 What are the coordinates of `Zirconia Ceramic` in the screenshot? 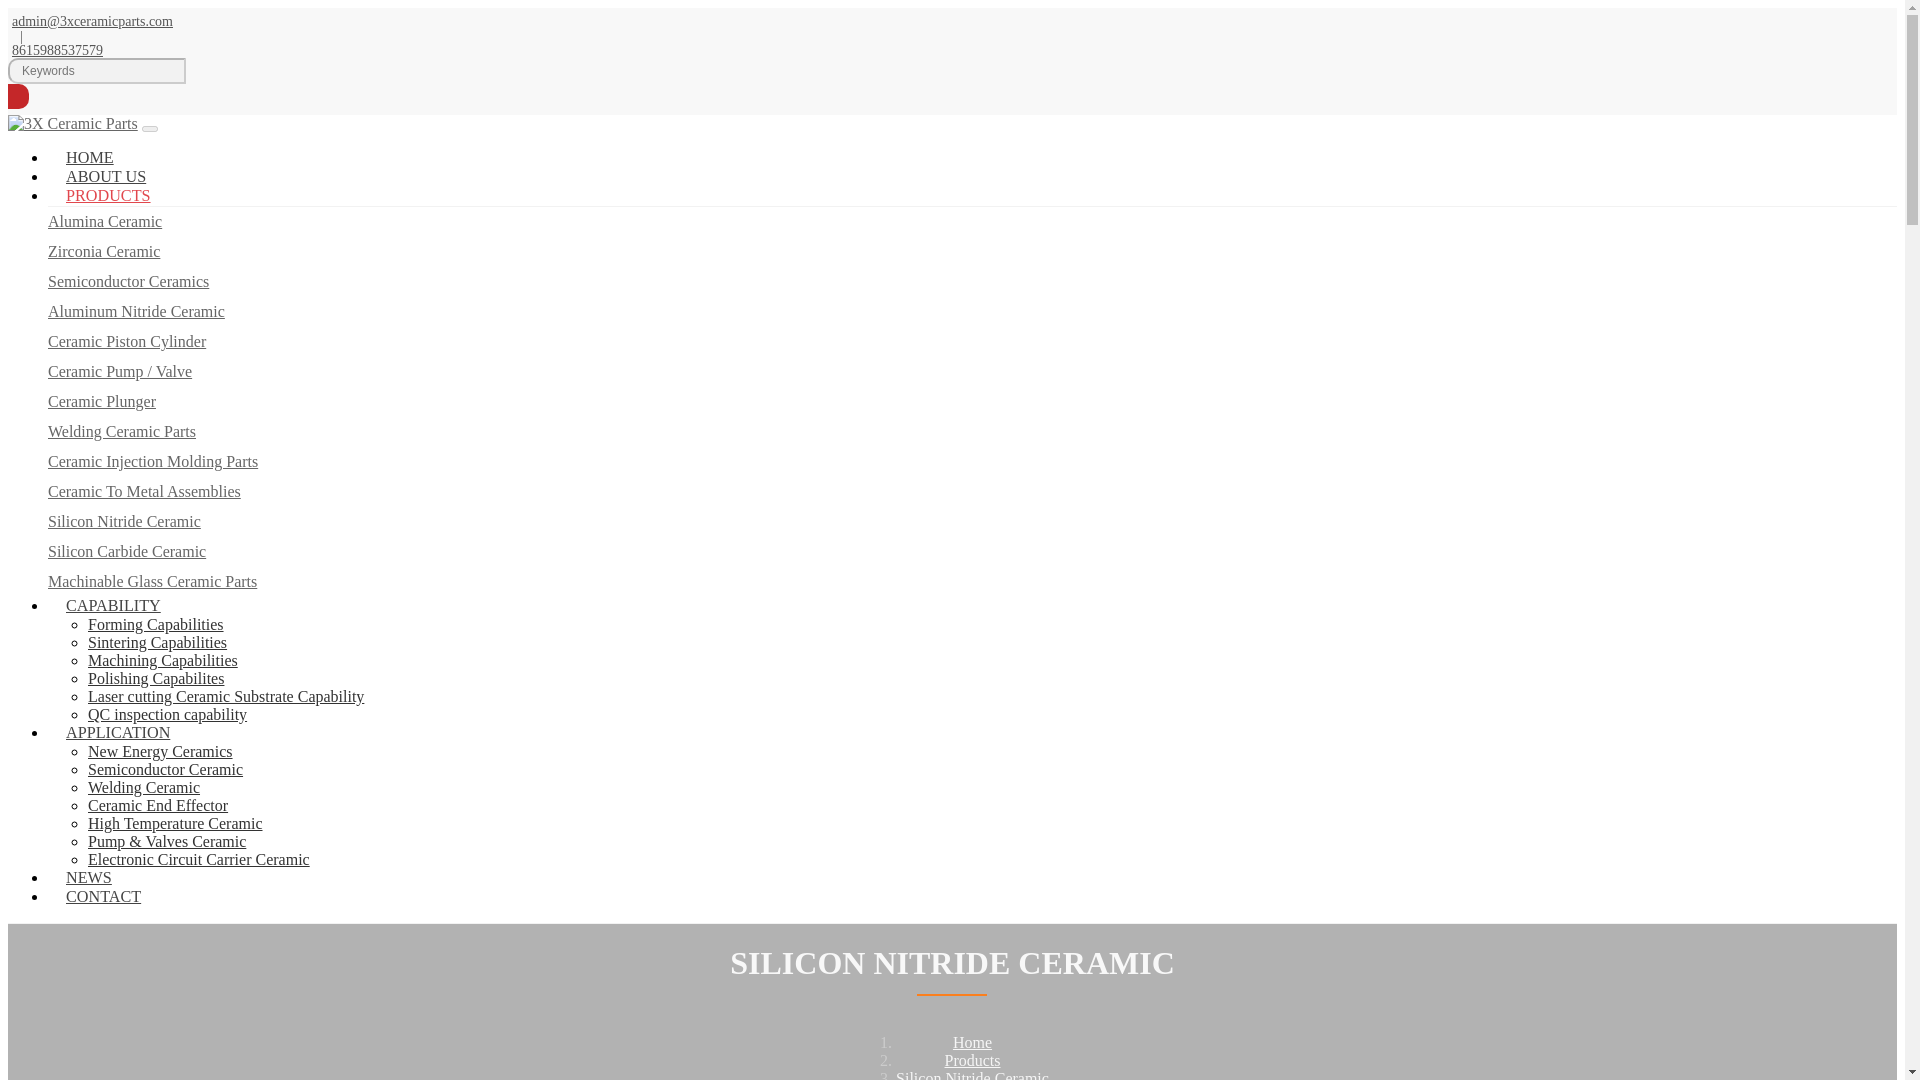 It's located at (104, 252).